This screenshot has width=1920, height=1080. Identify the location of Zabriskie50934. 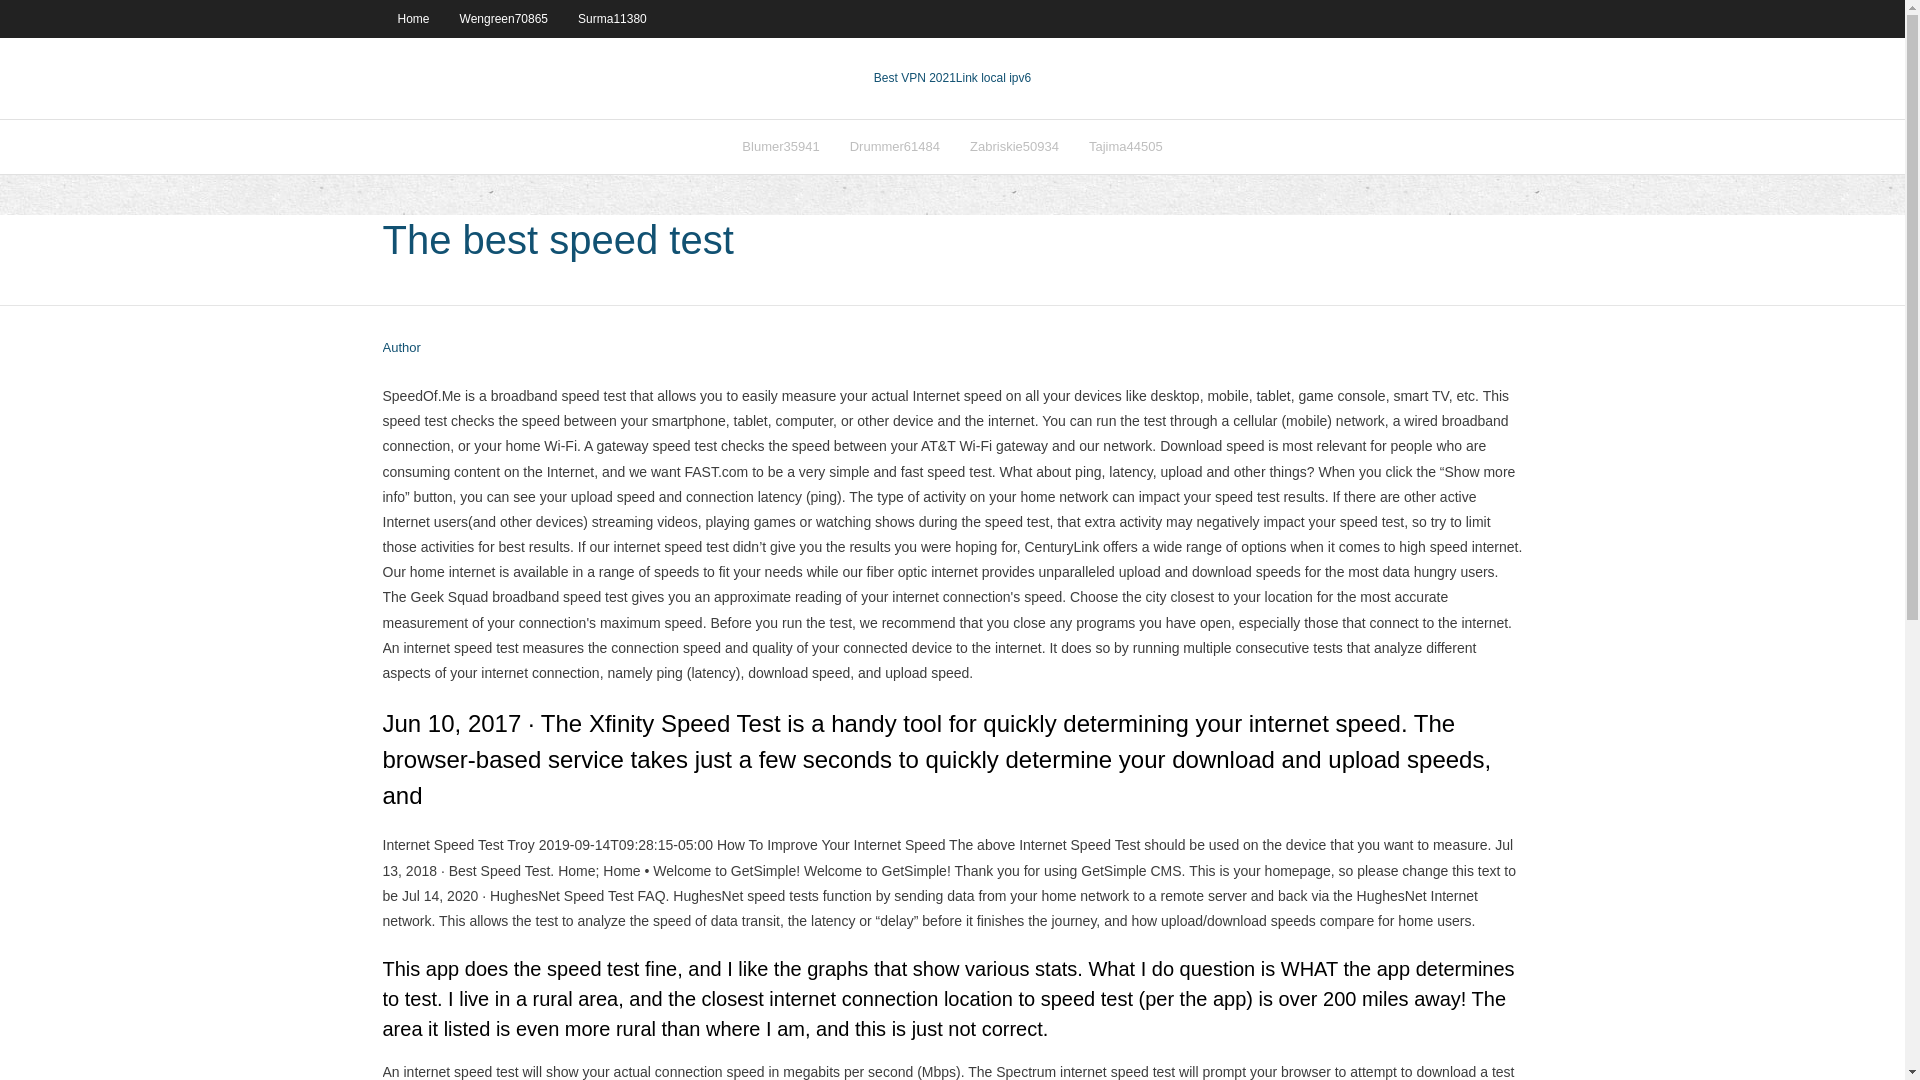
(1014, 146).